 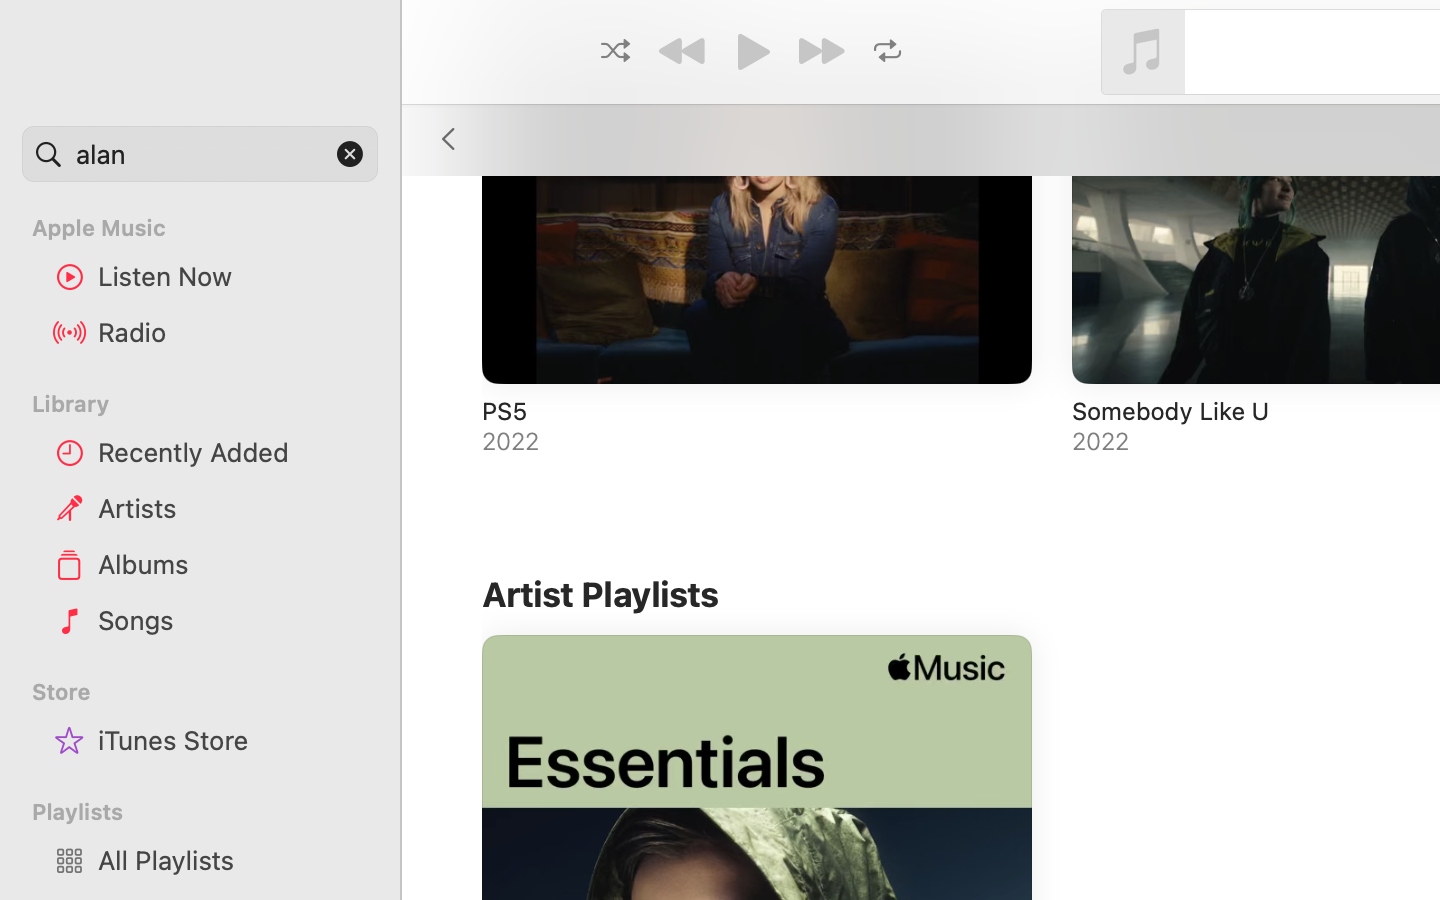 I want to click on Listen Now, so click(x=231, y=276).